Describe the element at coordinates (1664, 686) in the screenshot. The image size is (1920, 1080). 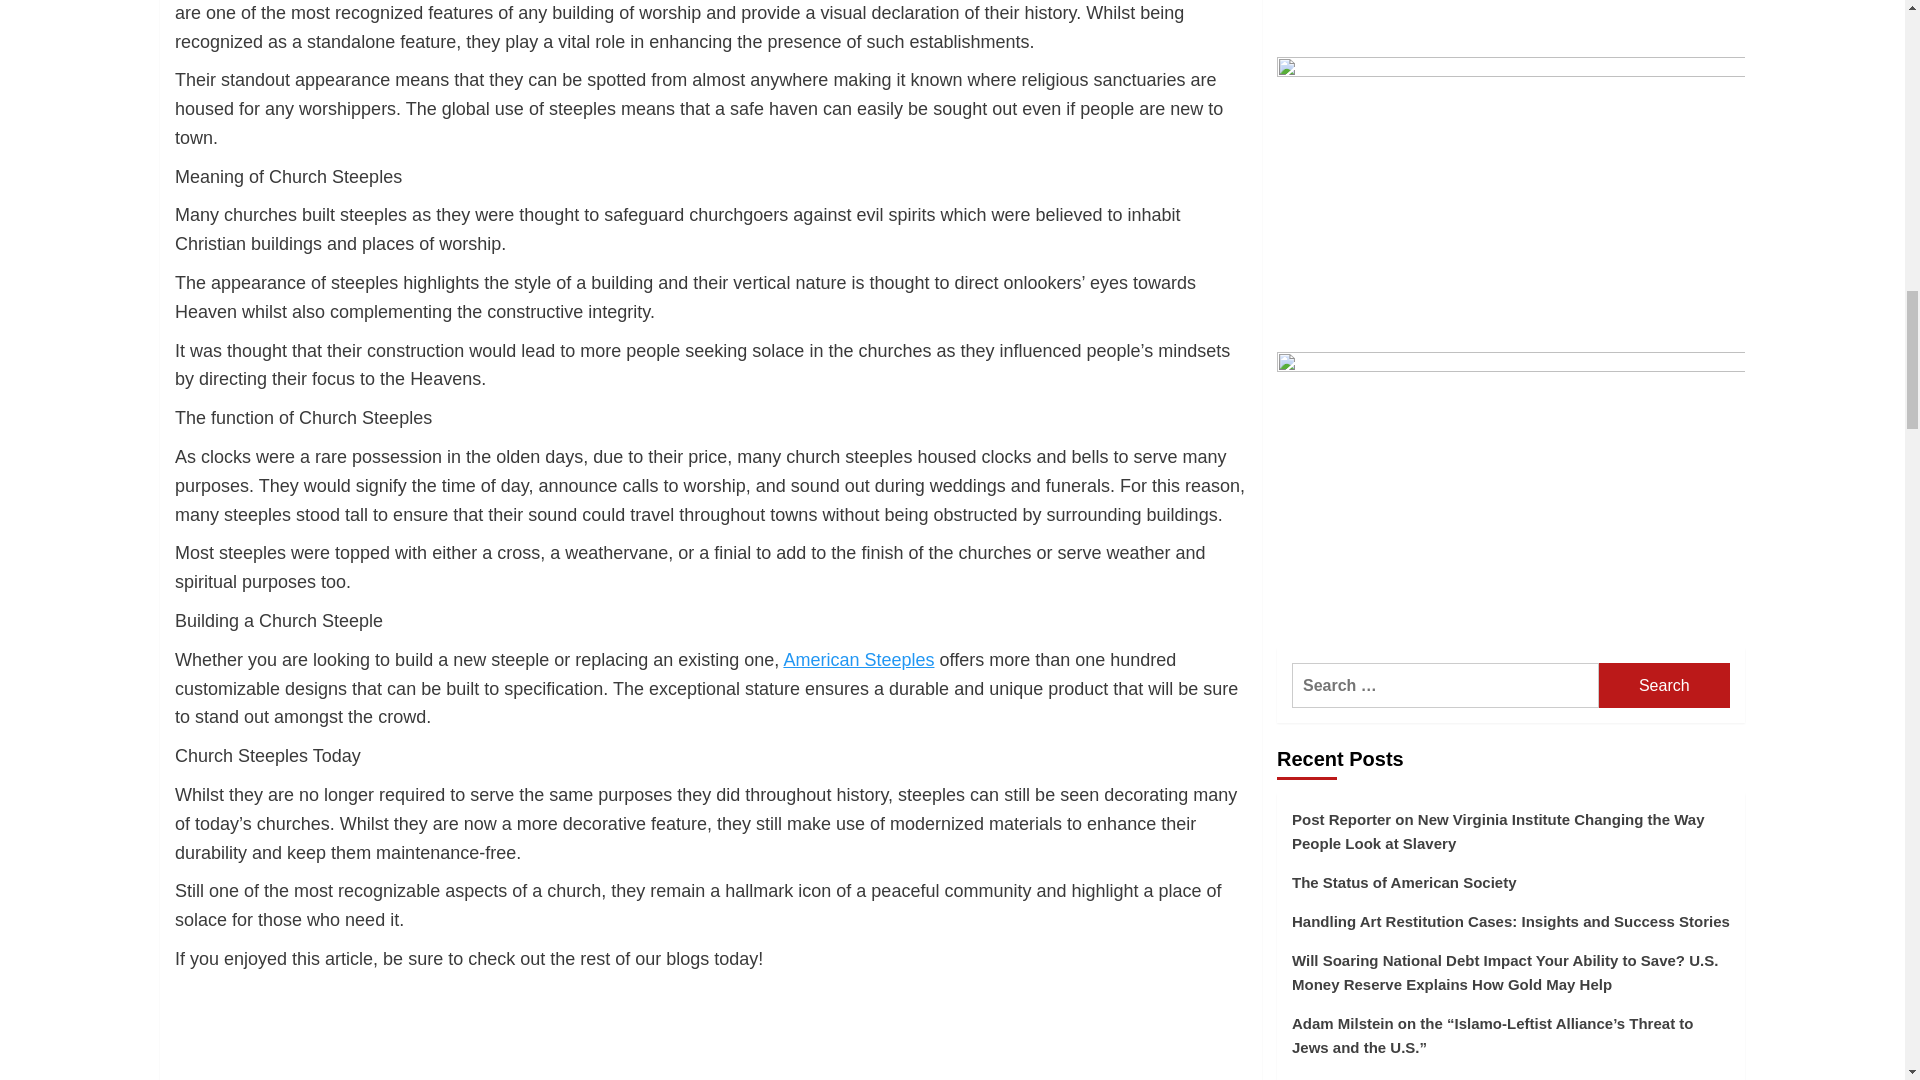
I see `Search` at that location.